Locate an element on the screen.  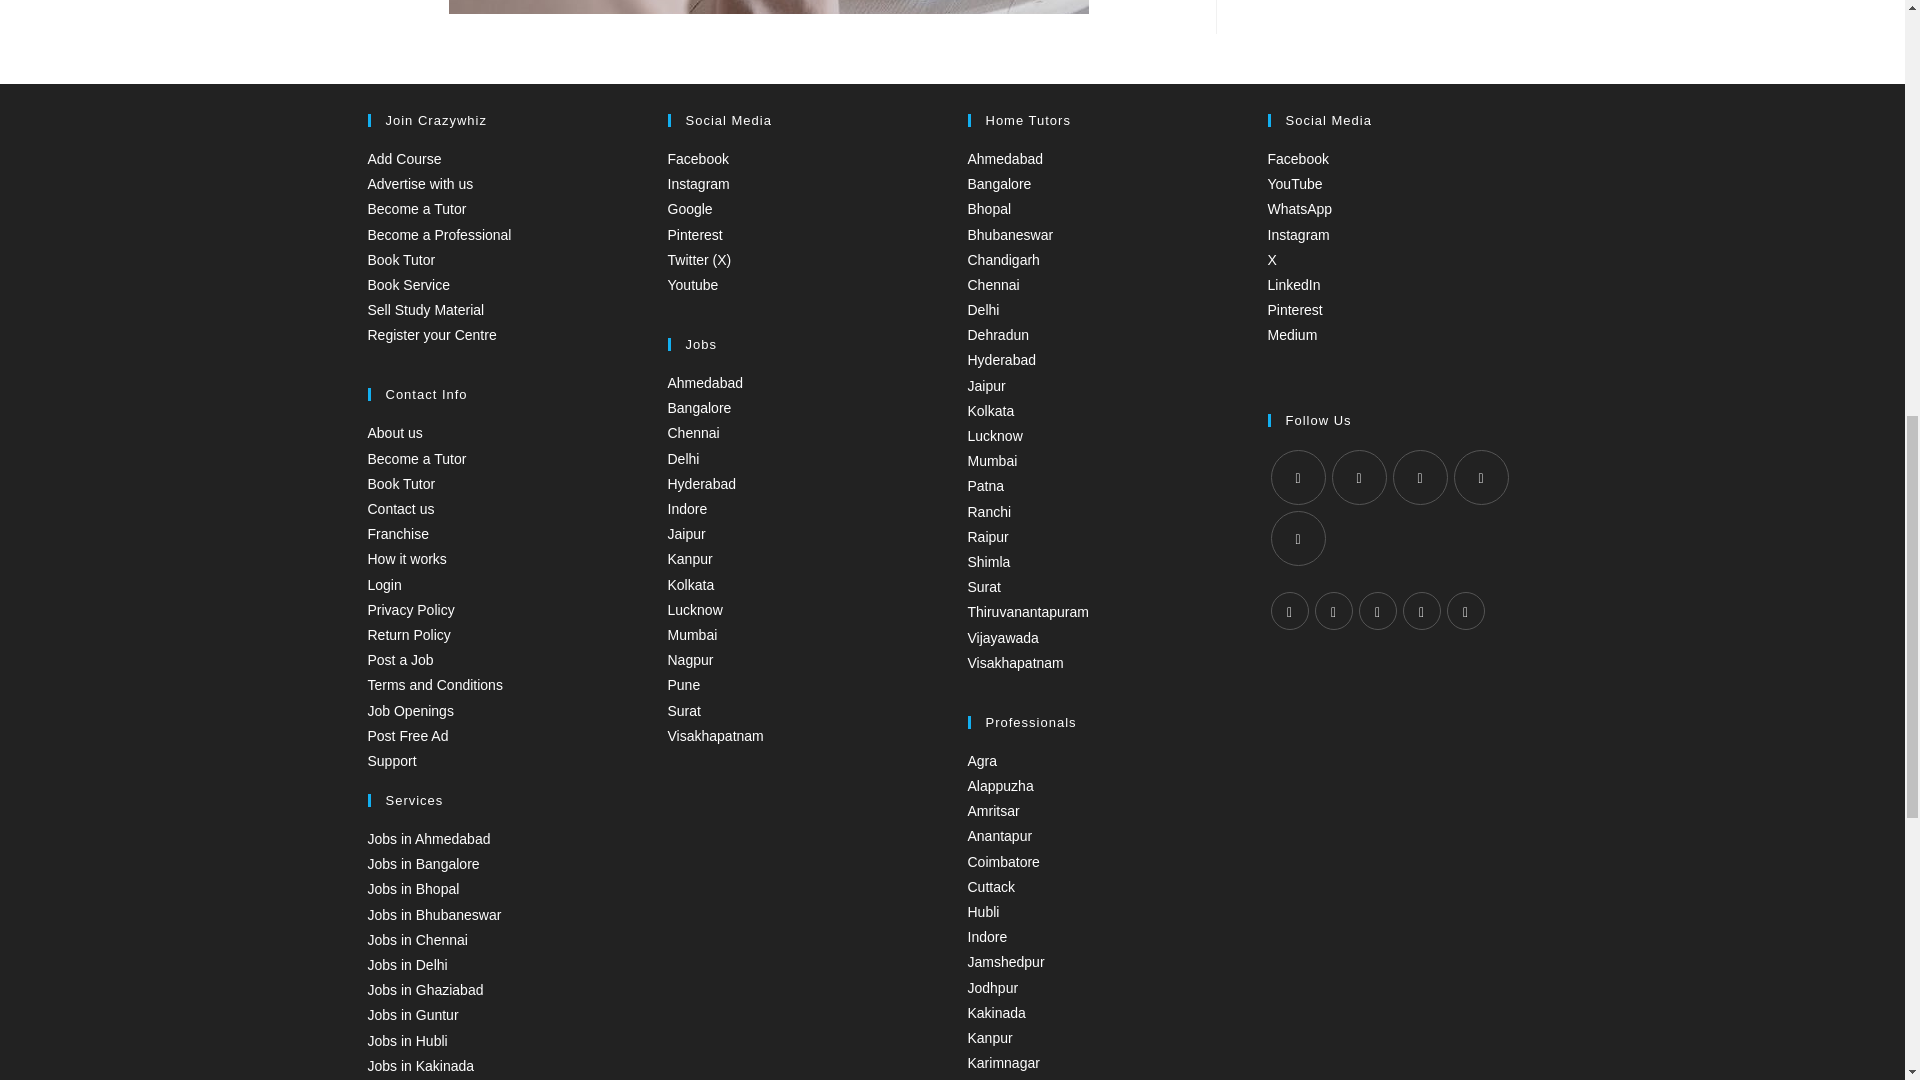
Sell Study Material is located at coordinates (426, 310).